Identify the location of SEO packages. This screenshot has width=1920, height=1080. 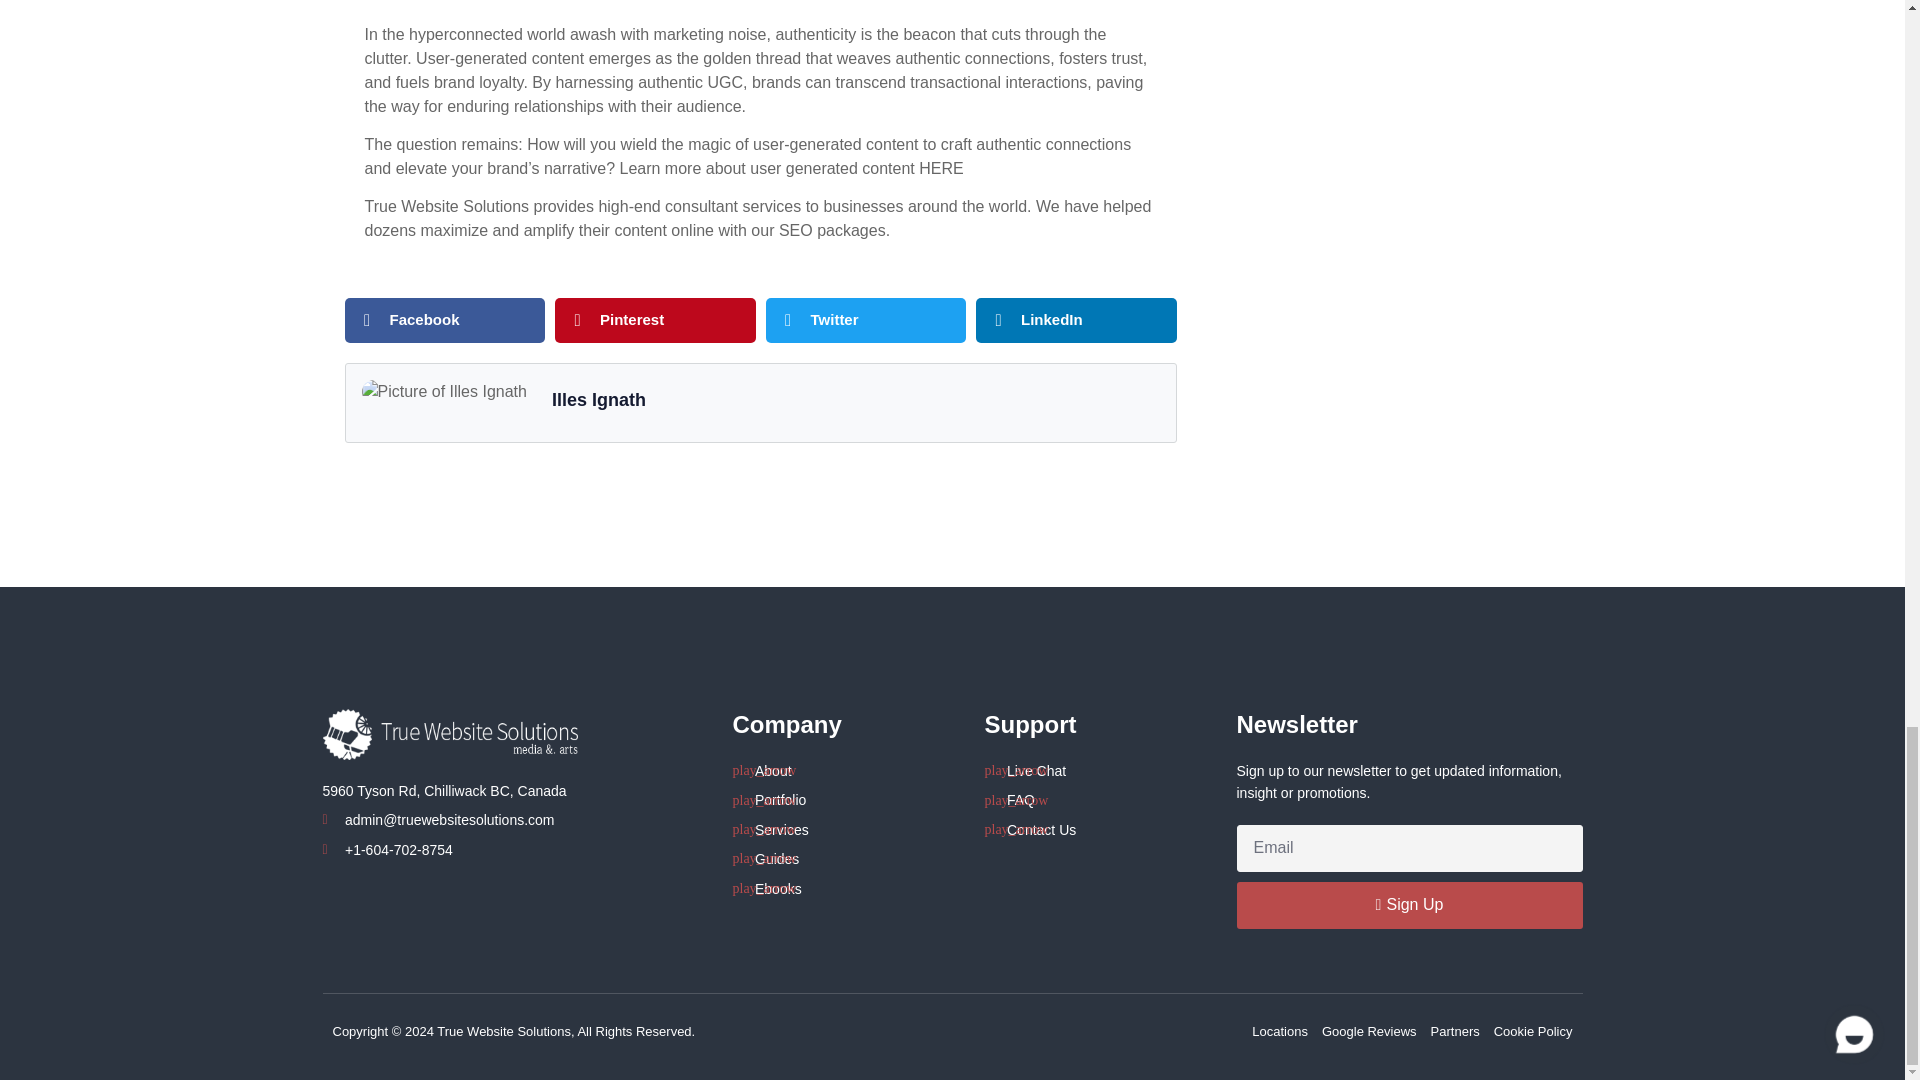
(832, 230).